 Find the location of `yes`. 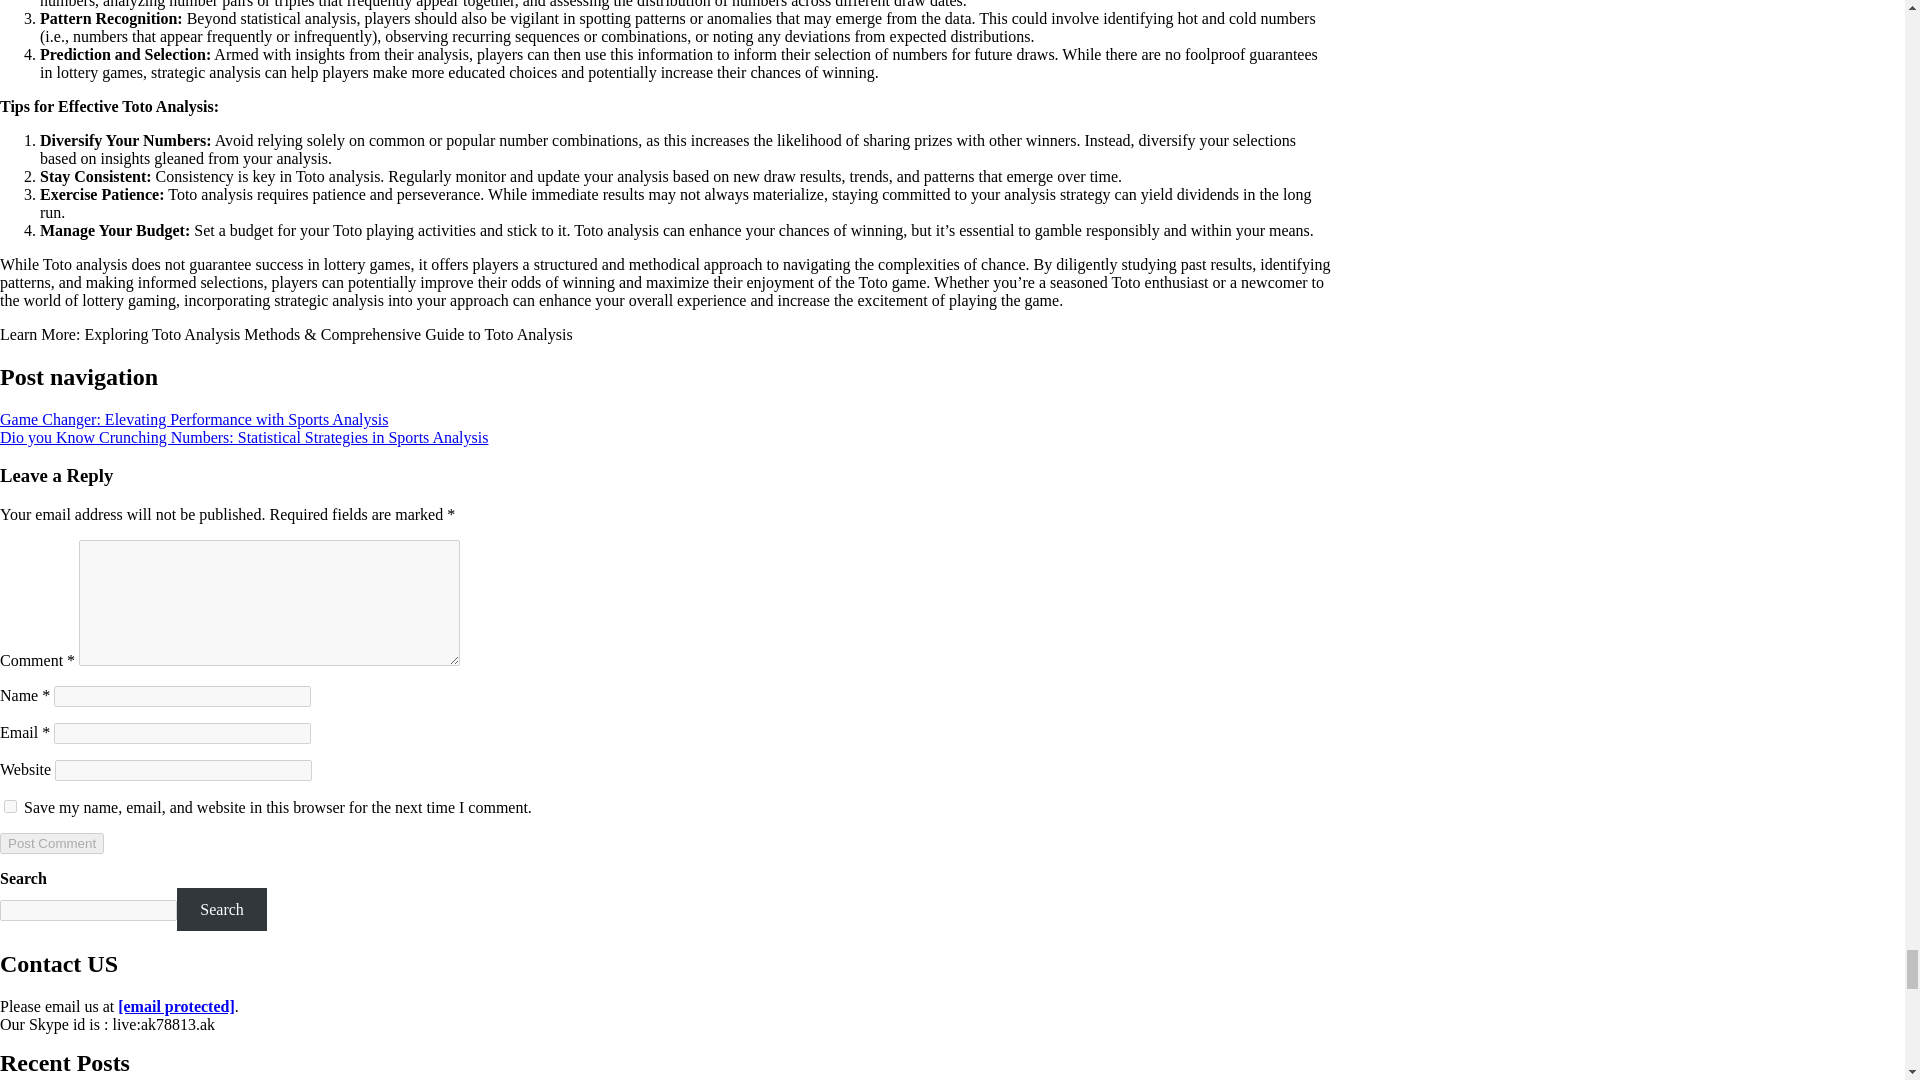

yes is located at coordinates (10, 806).